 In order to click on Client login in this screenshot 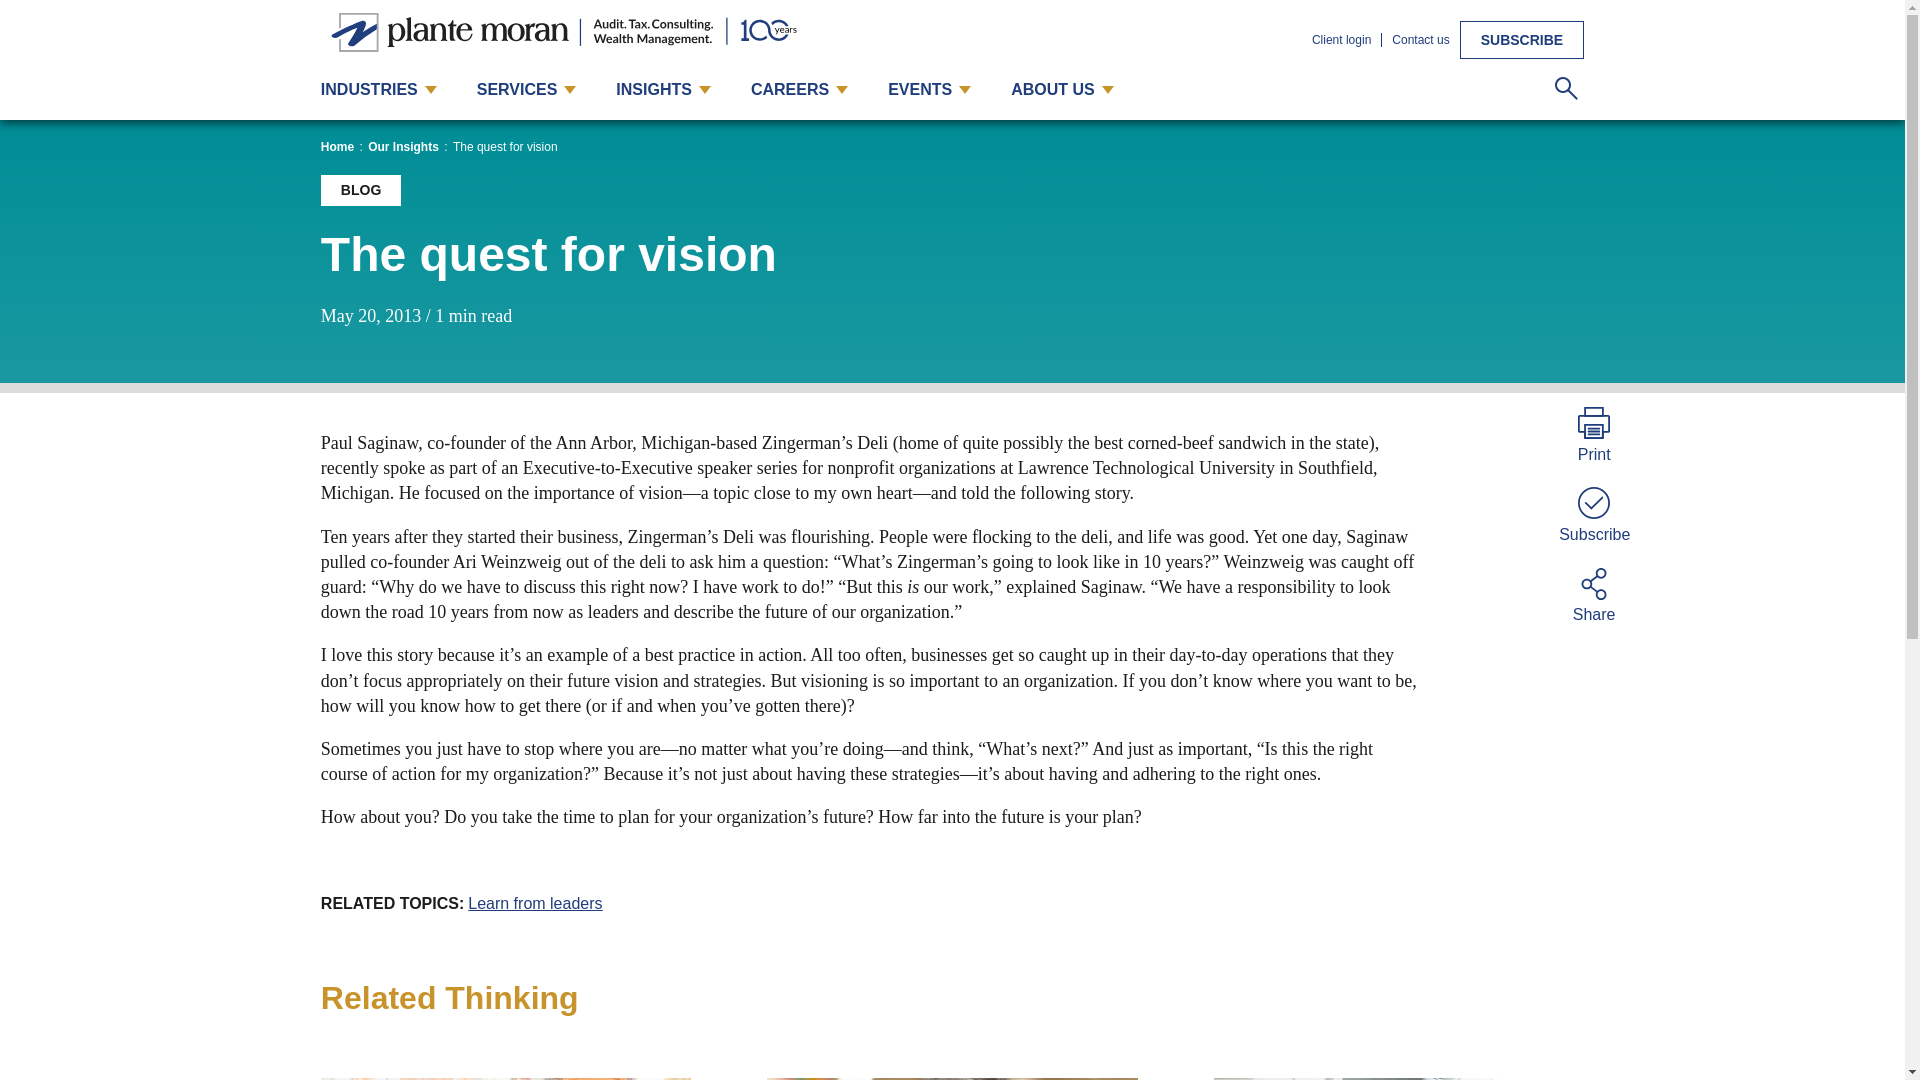, I will do `click(1340, 40)`.